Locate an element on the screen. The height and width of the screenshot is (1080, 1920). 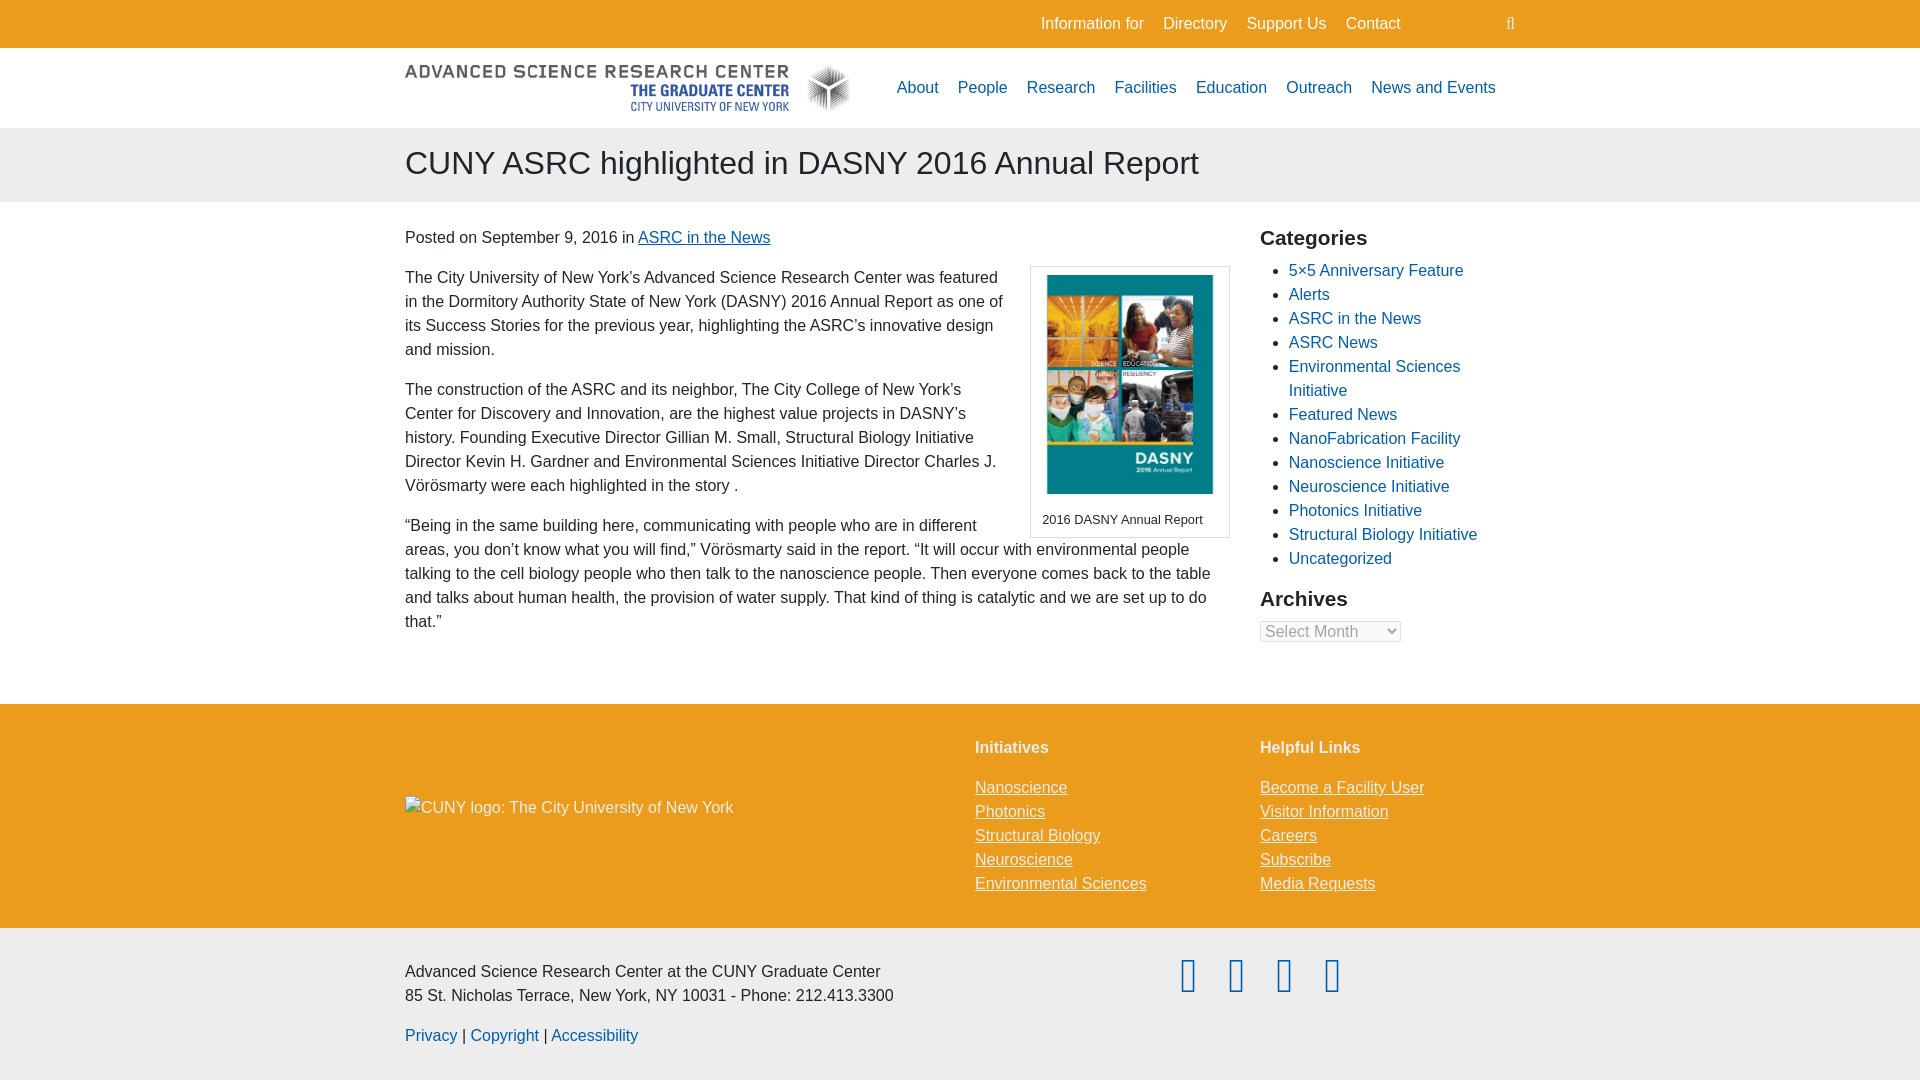
Skip to content is located at coordinates (959, 19).